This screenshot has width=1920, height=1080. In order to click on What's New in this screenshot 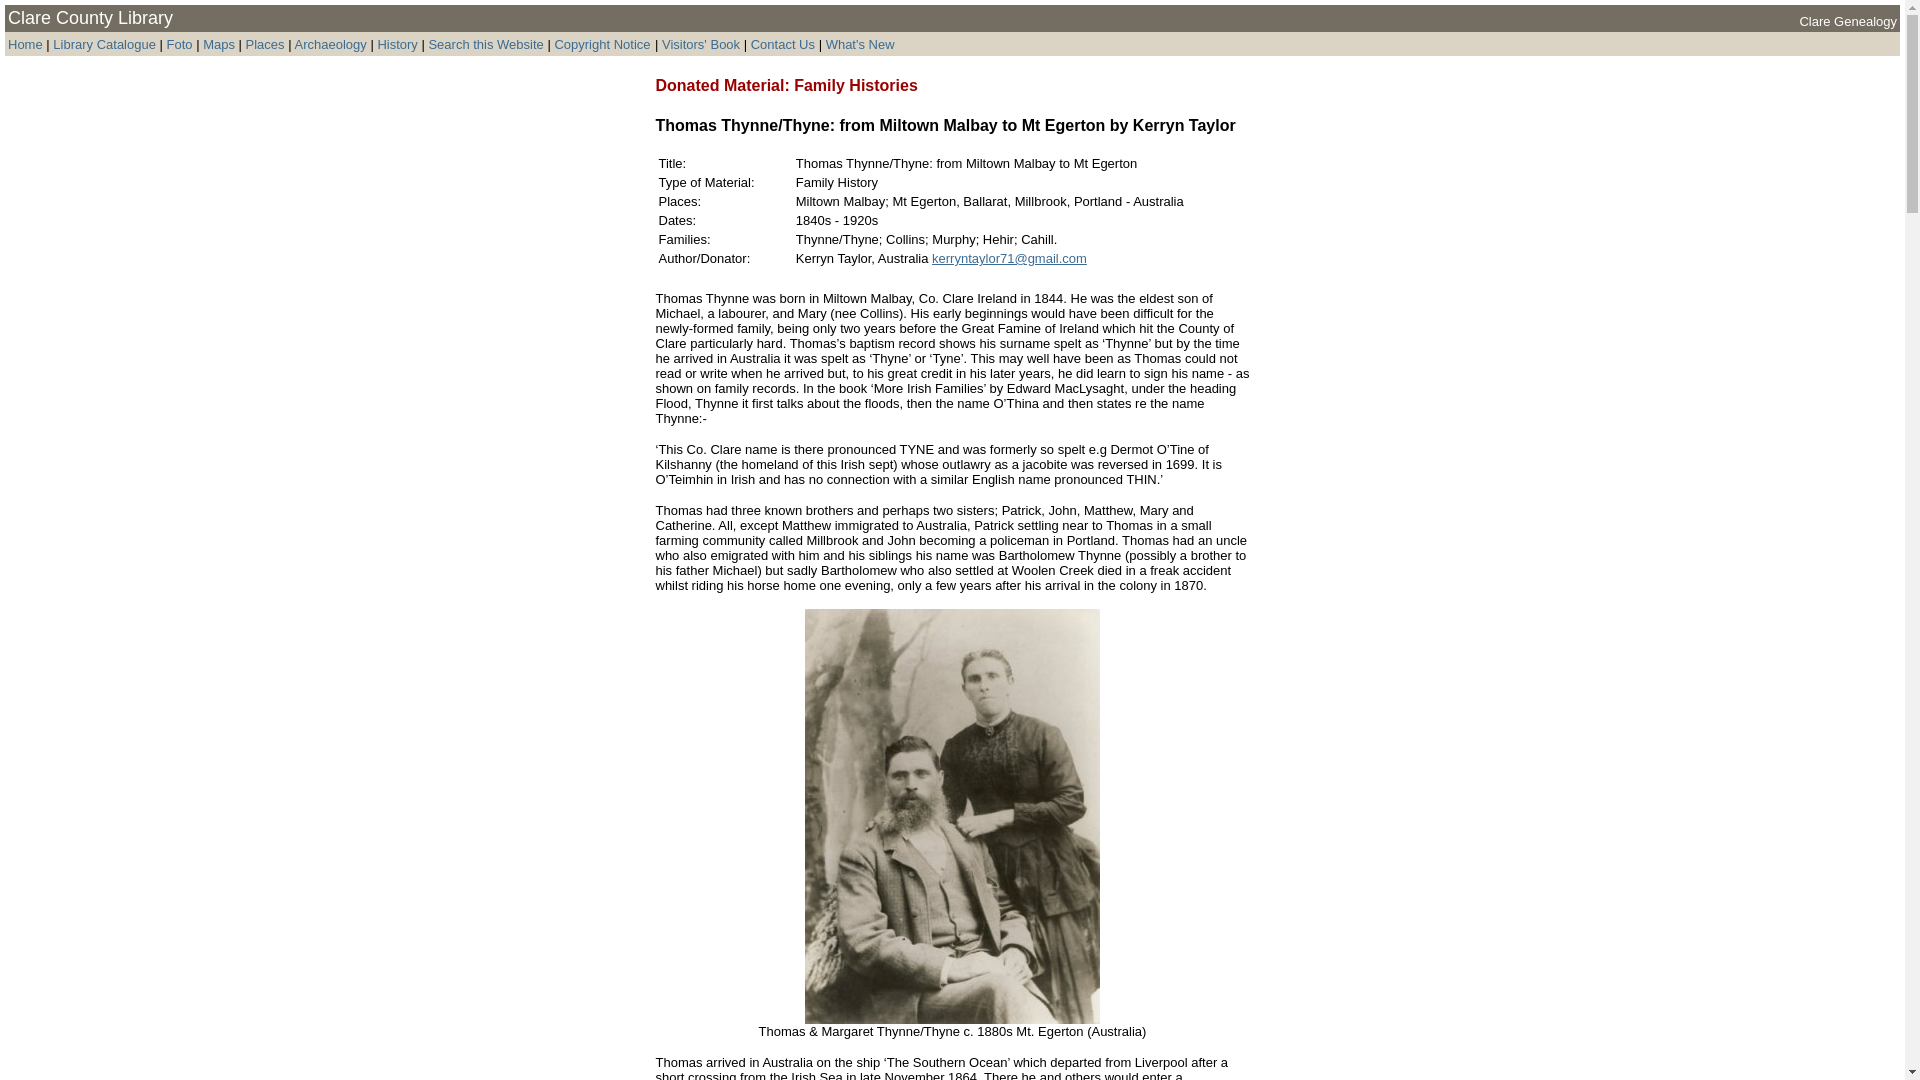, I will do `click(860, 44)`.